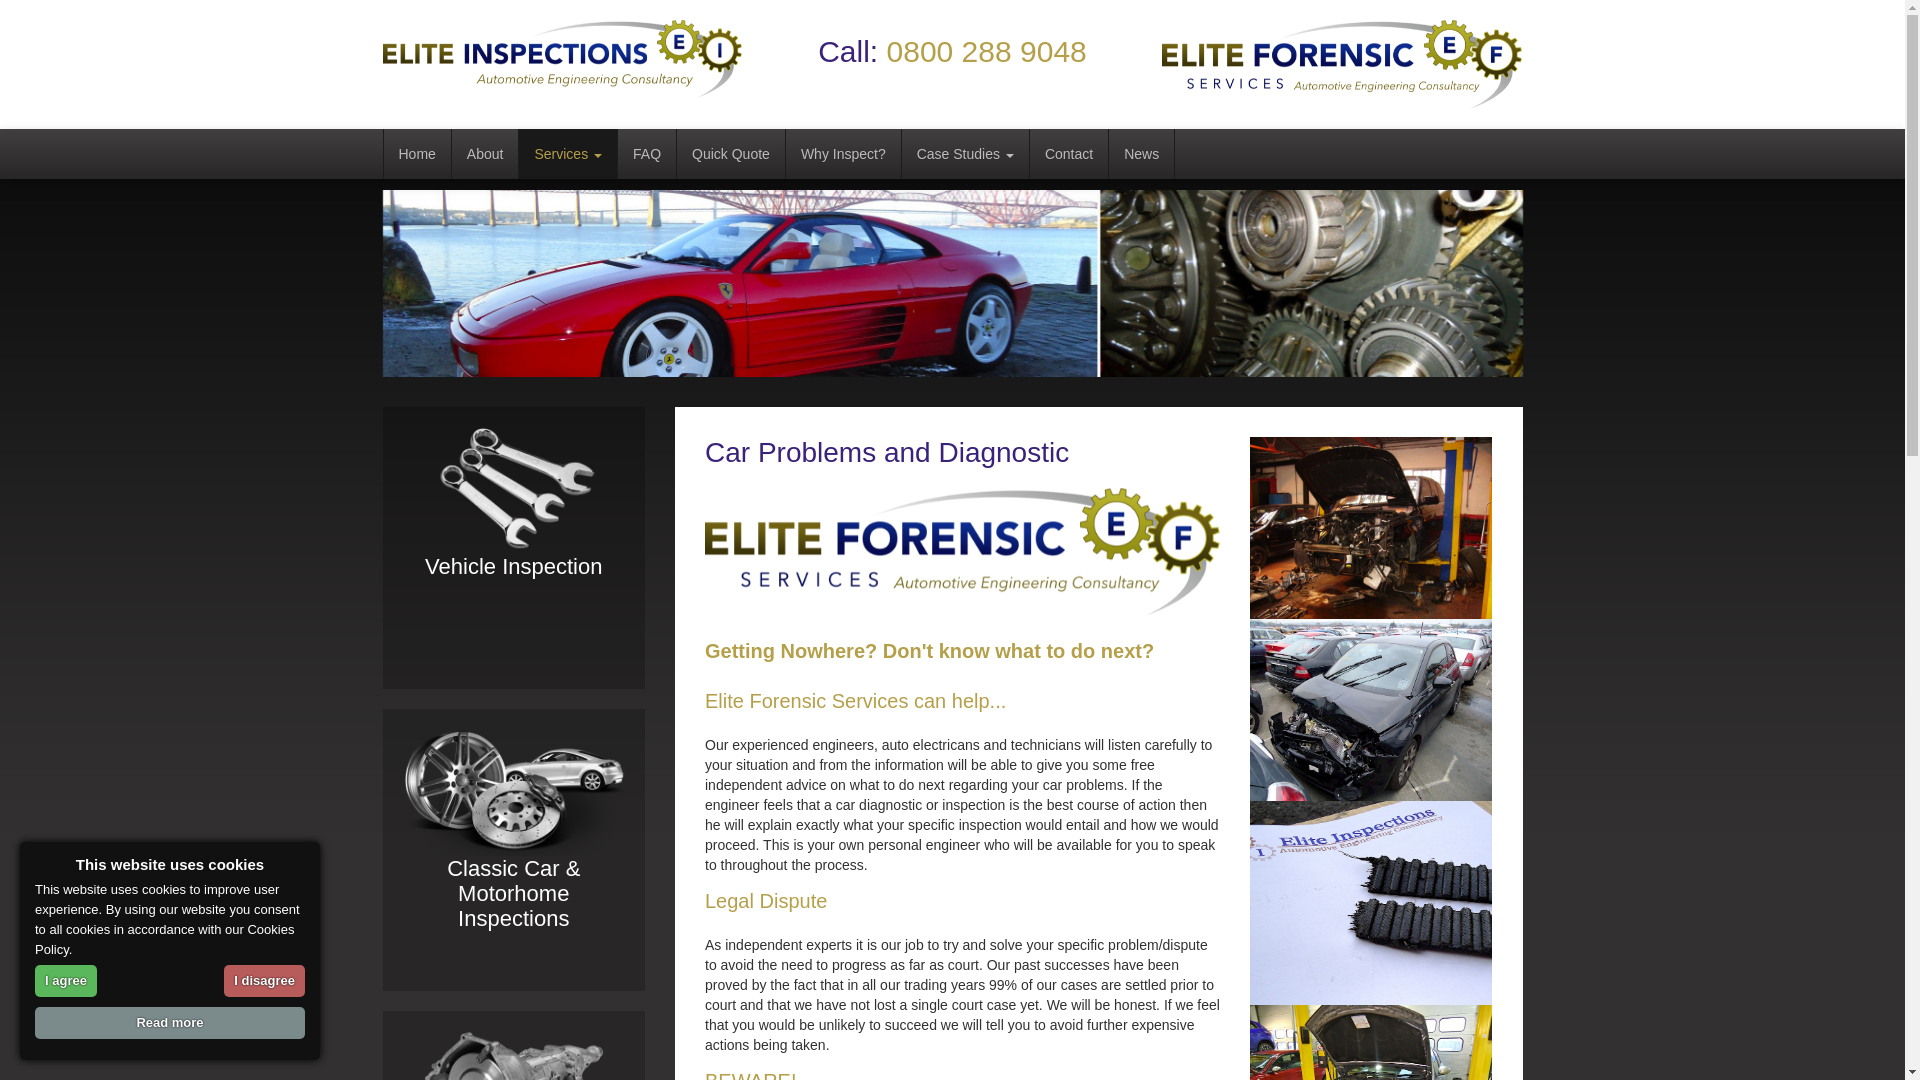 The height and width of the screenshot is (1080, 1920). Describe the element at coordinates (562, 59) in the screenshot. I see `Elite Inspections Logo` at that location.